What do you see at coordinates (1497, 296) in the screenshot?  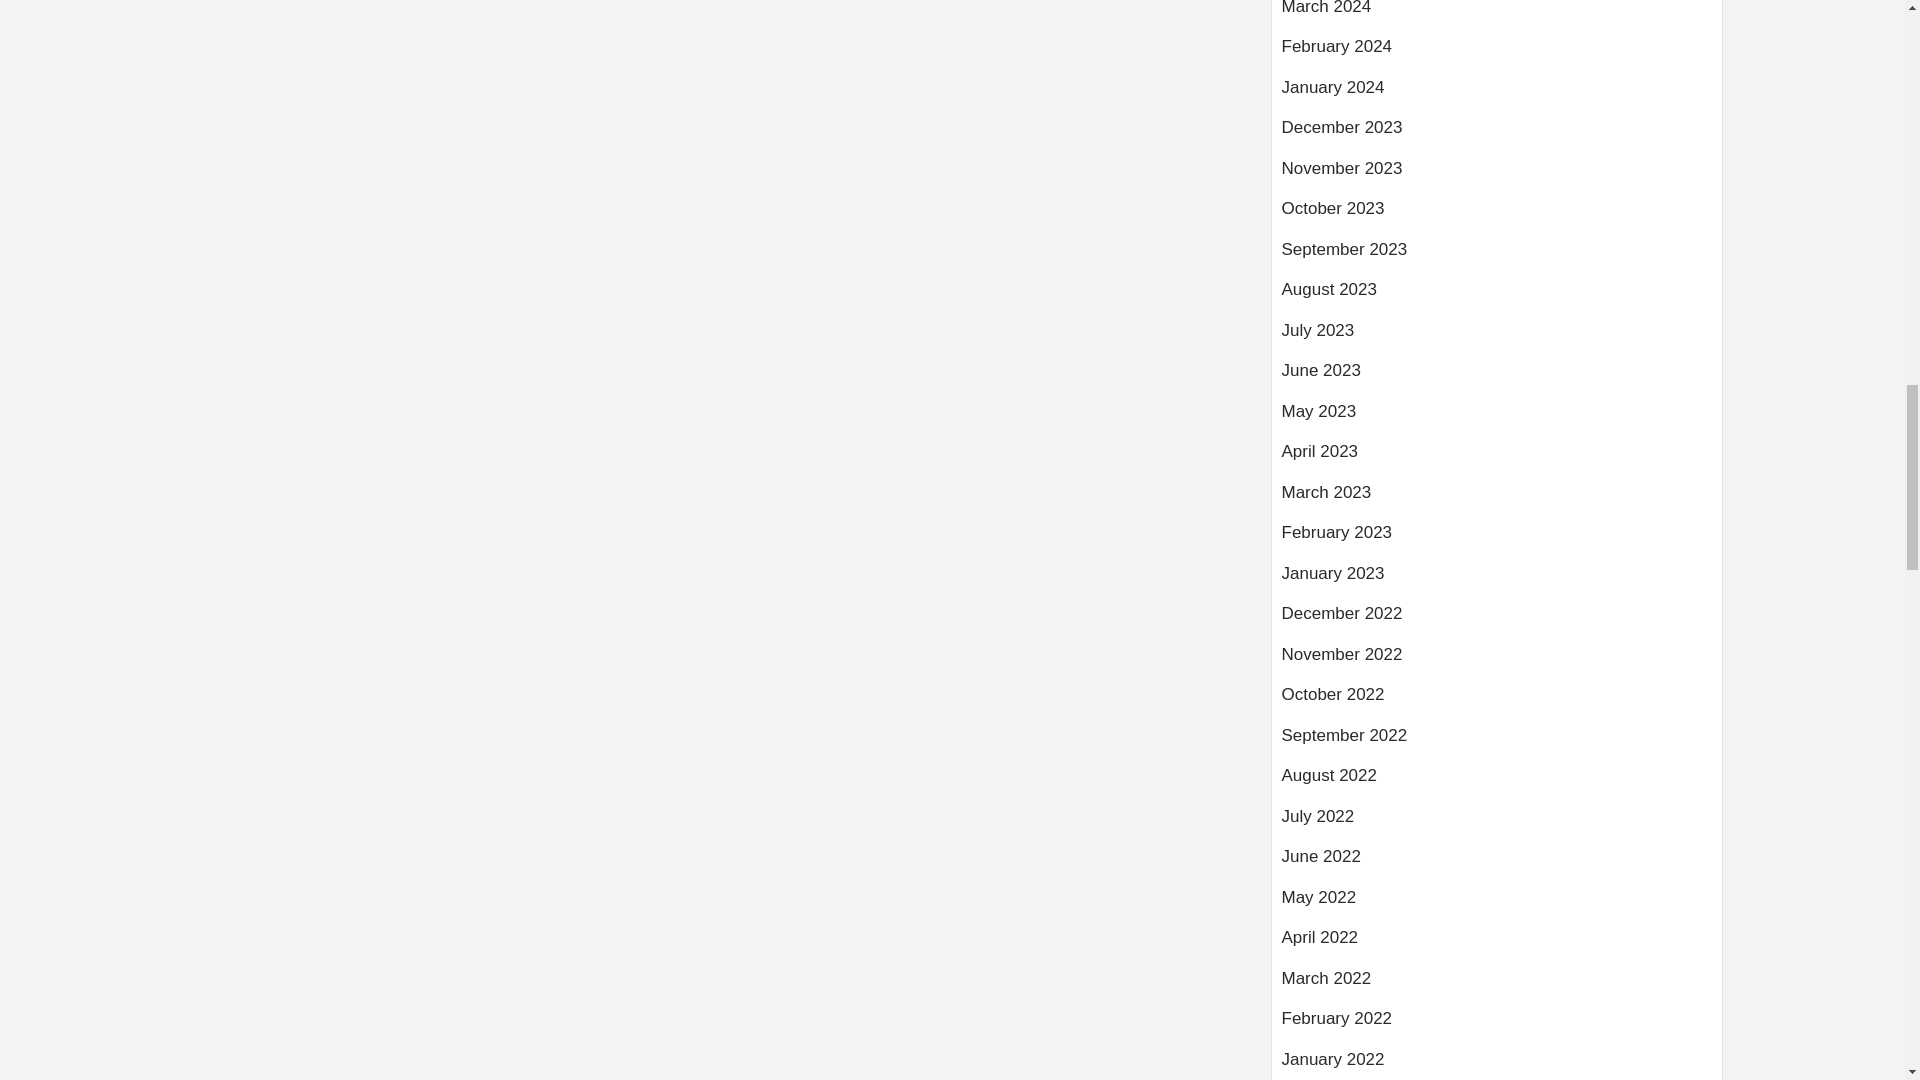 I see `August 2023` at bounding box center [1497, 296].